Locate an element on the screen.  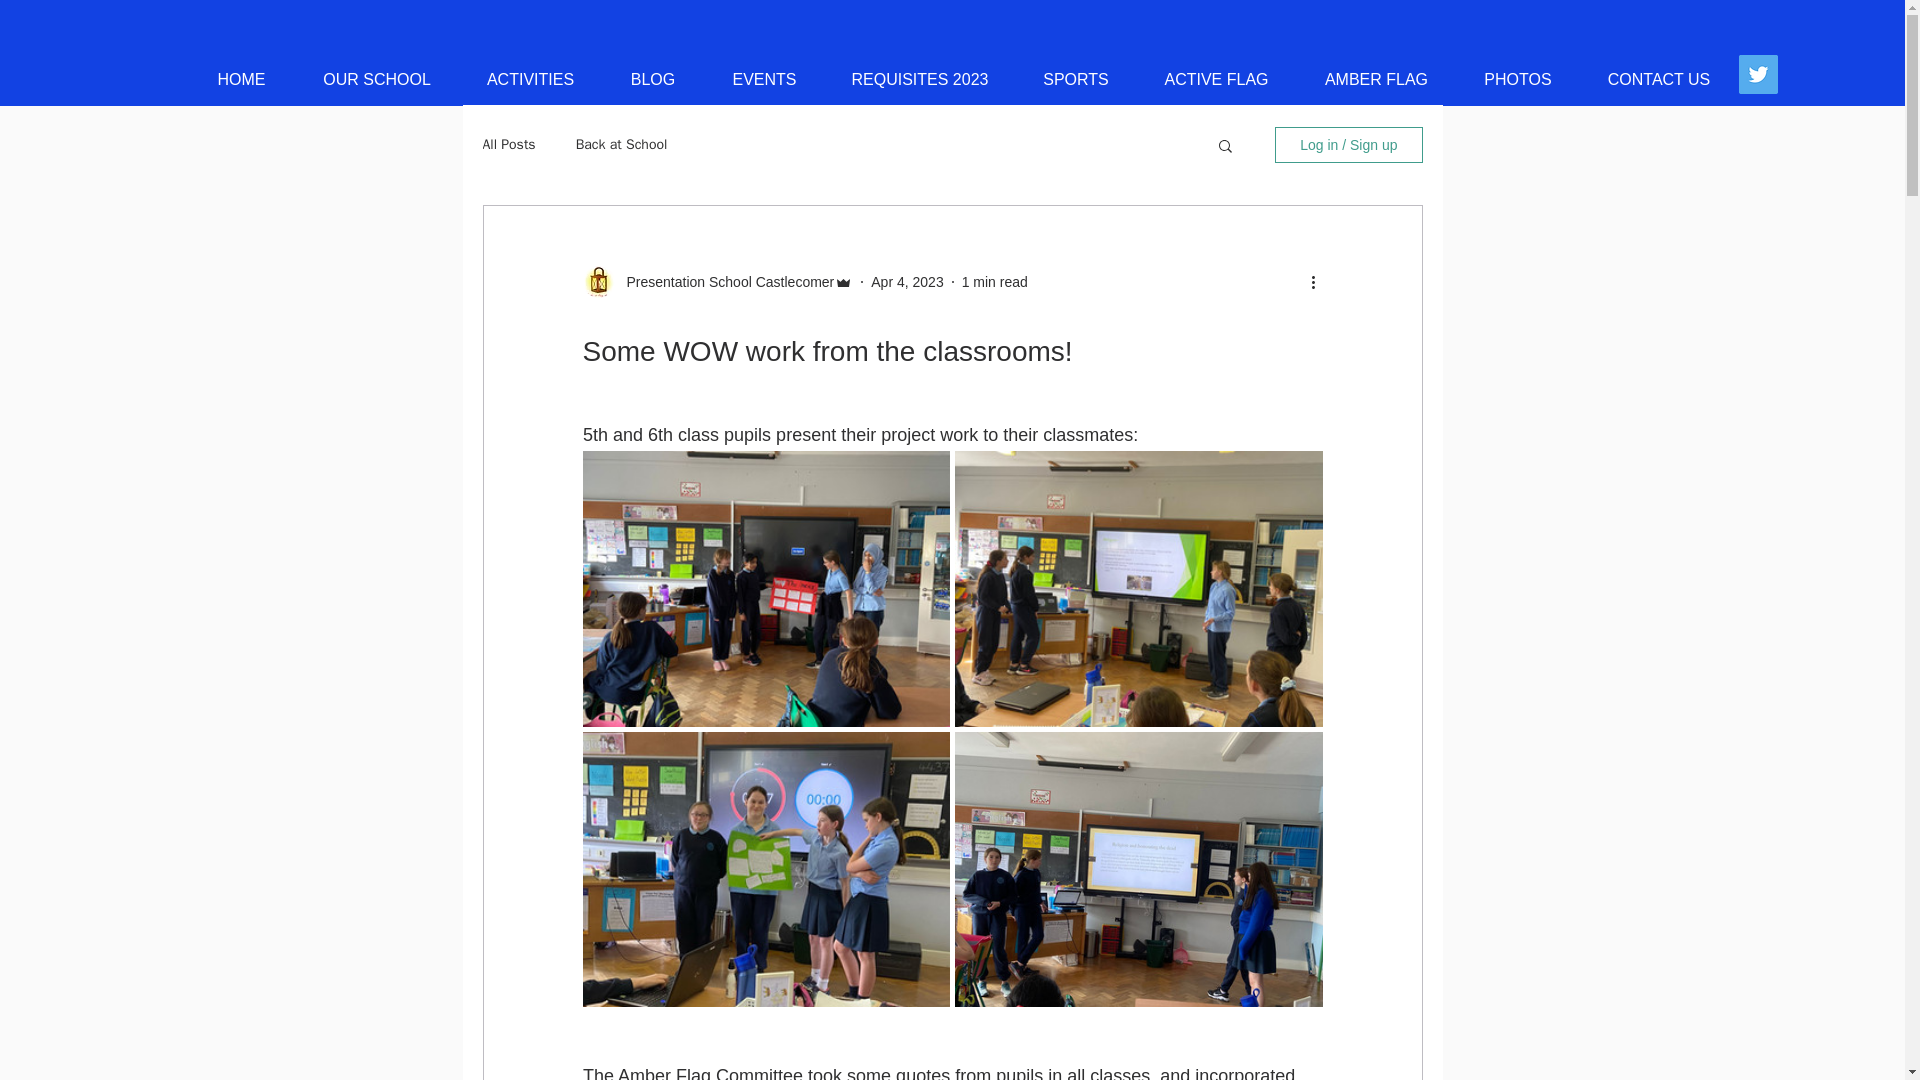
ACTIVITIES is located at coordinates (531, 80).